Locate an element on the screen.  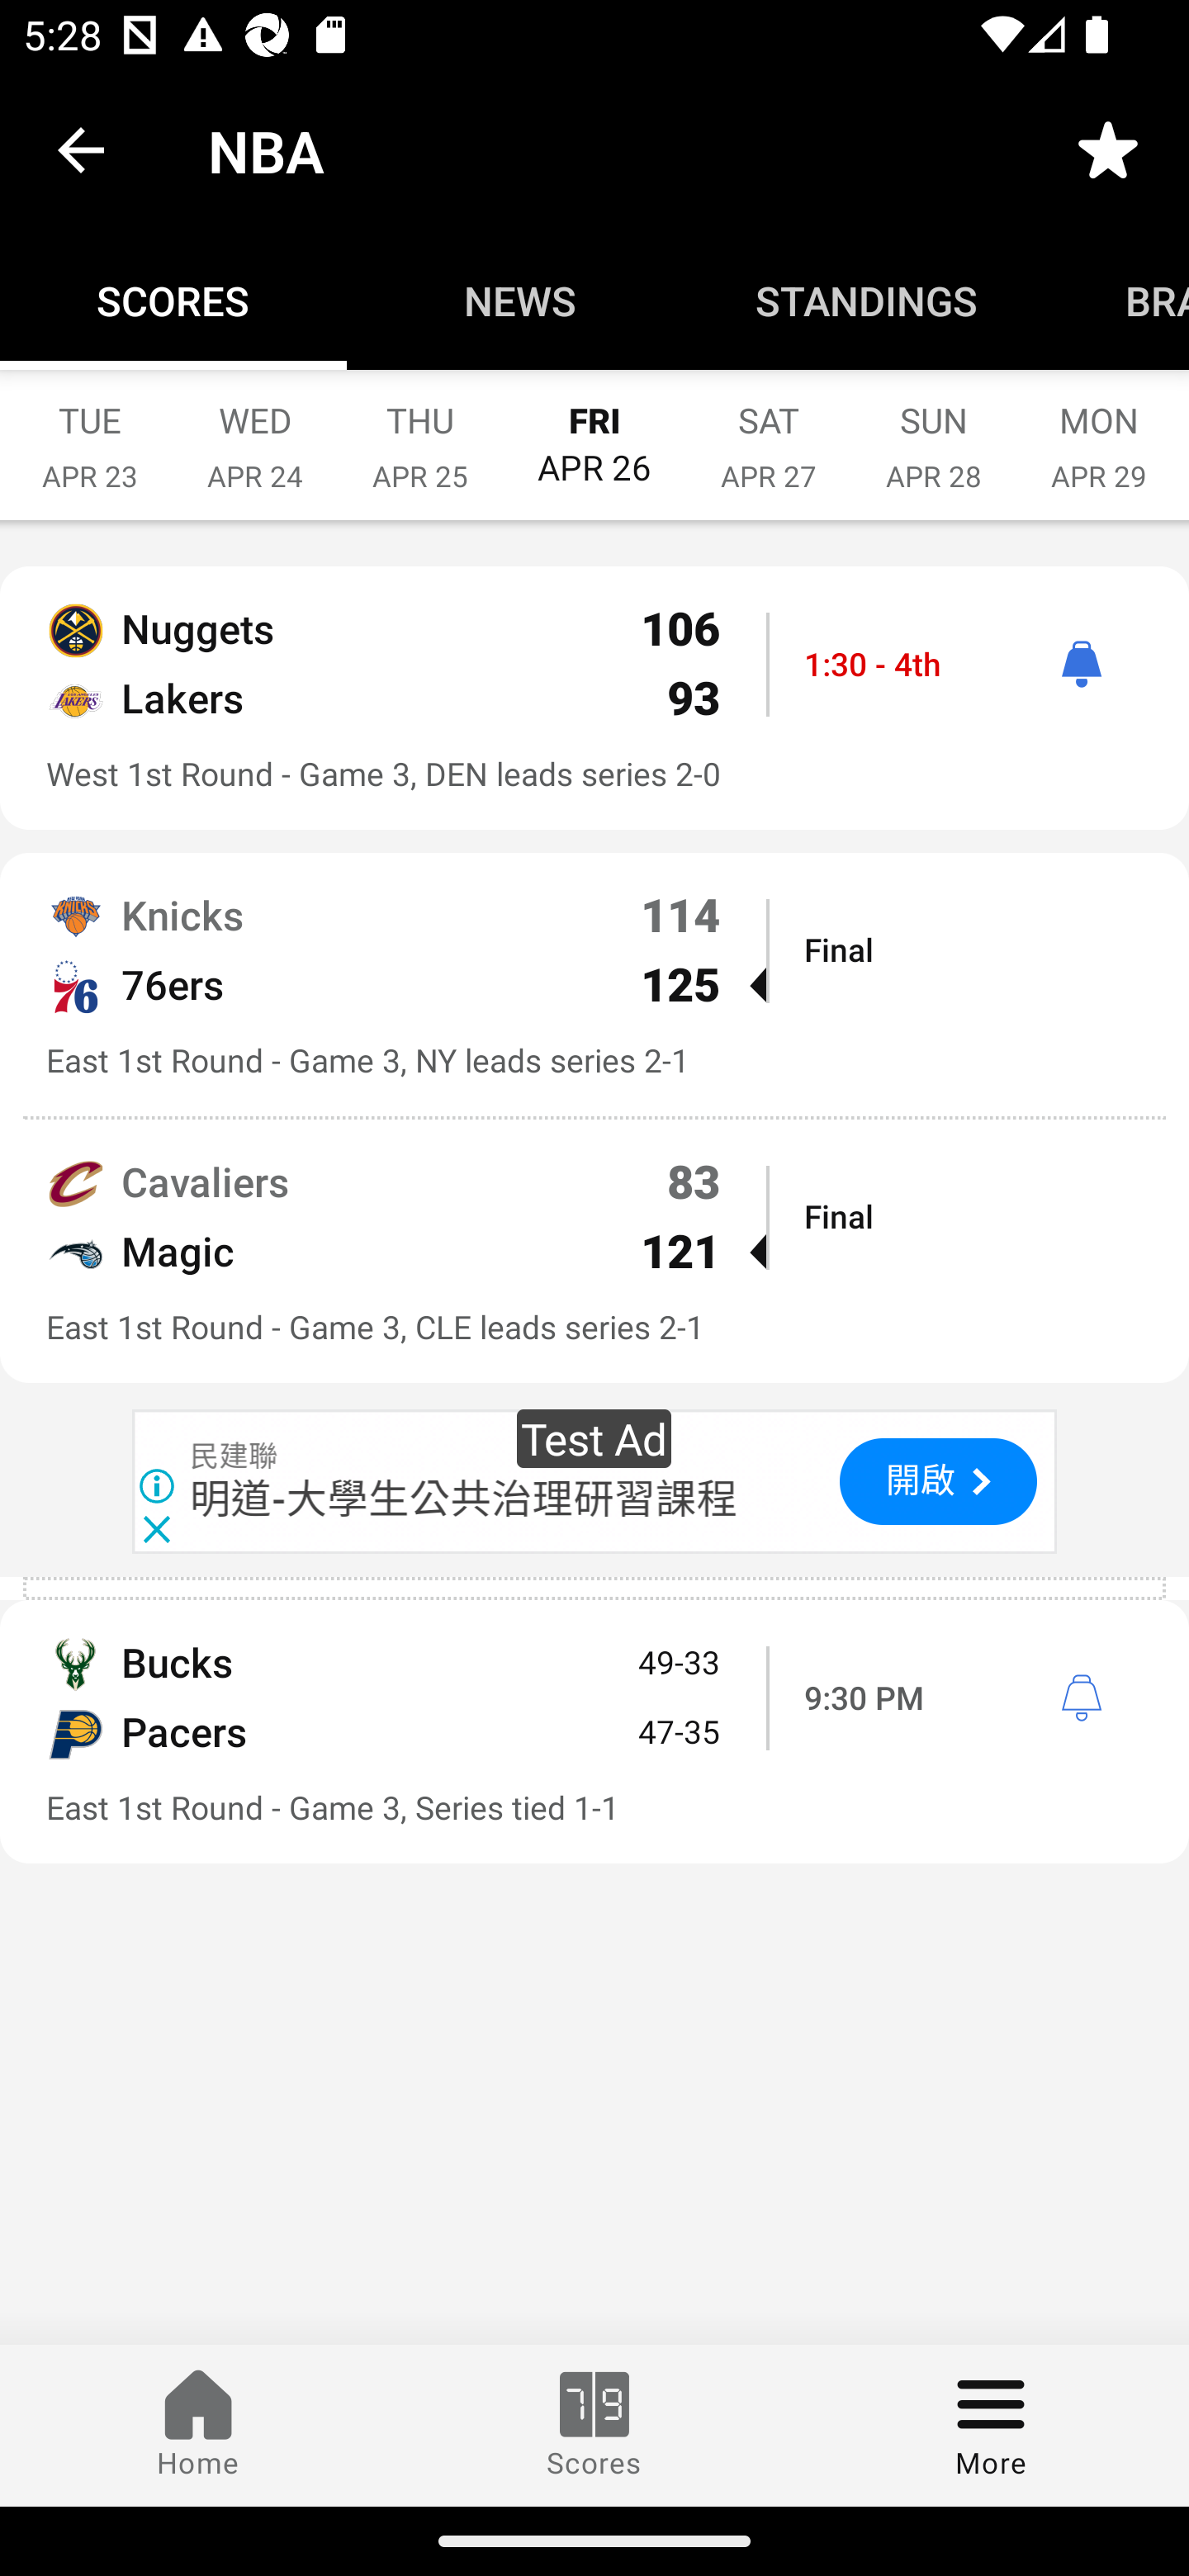
開啟 is located at coordinates (938, 1481).